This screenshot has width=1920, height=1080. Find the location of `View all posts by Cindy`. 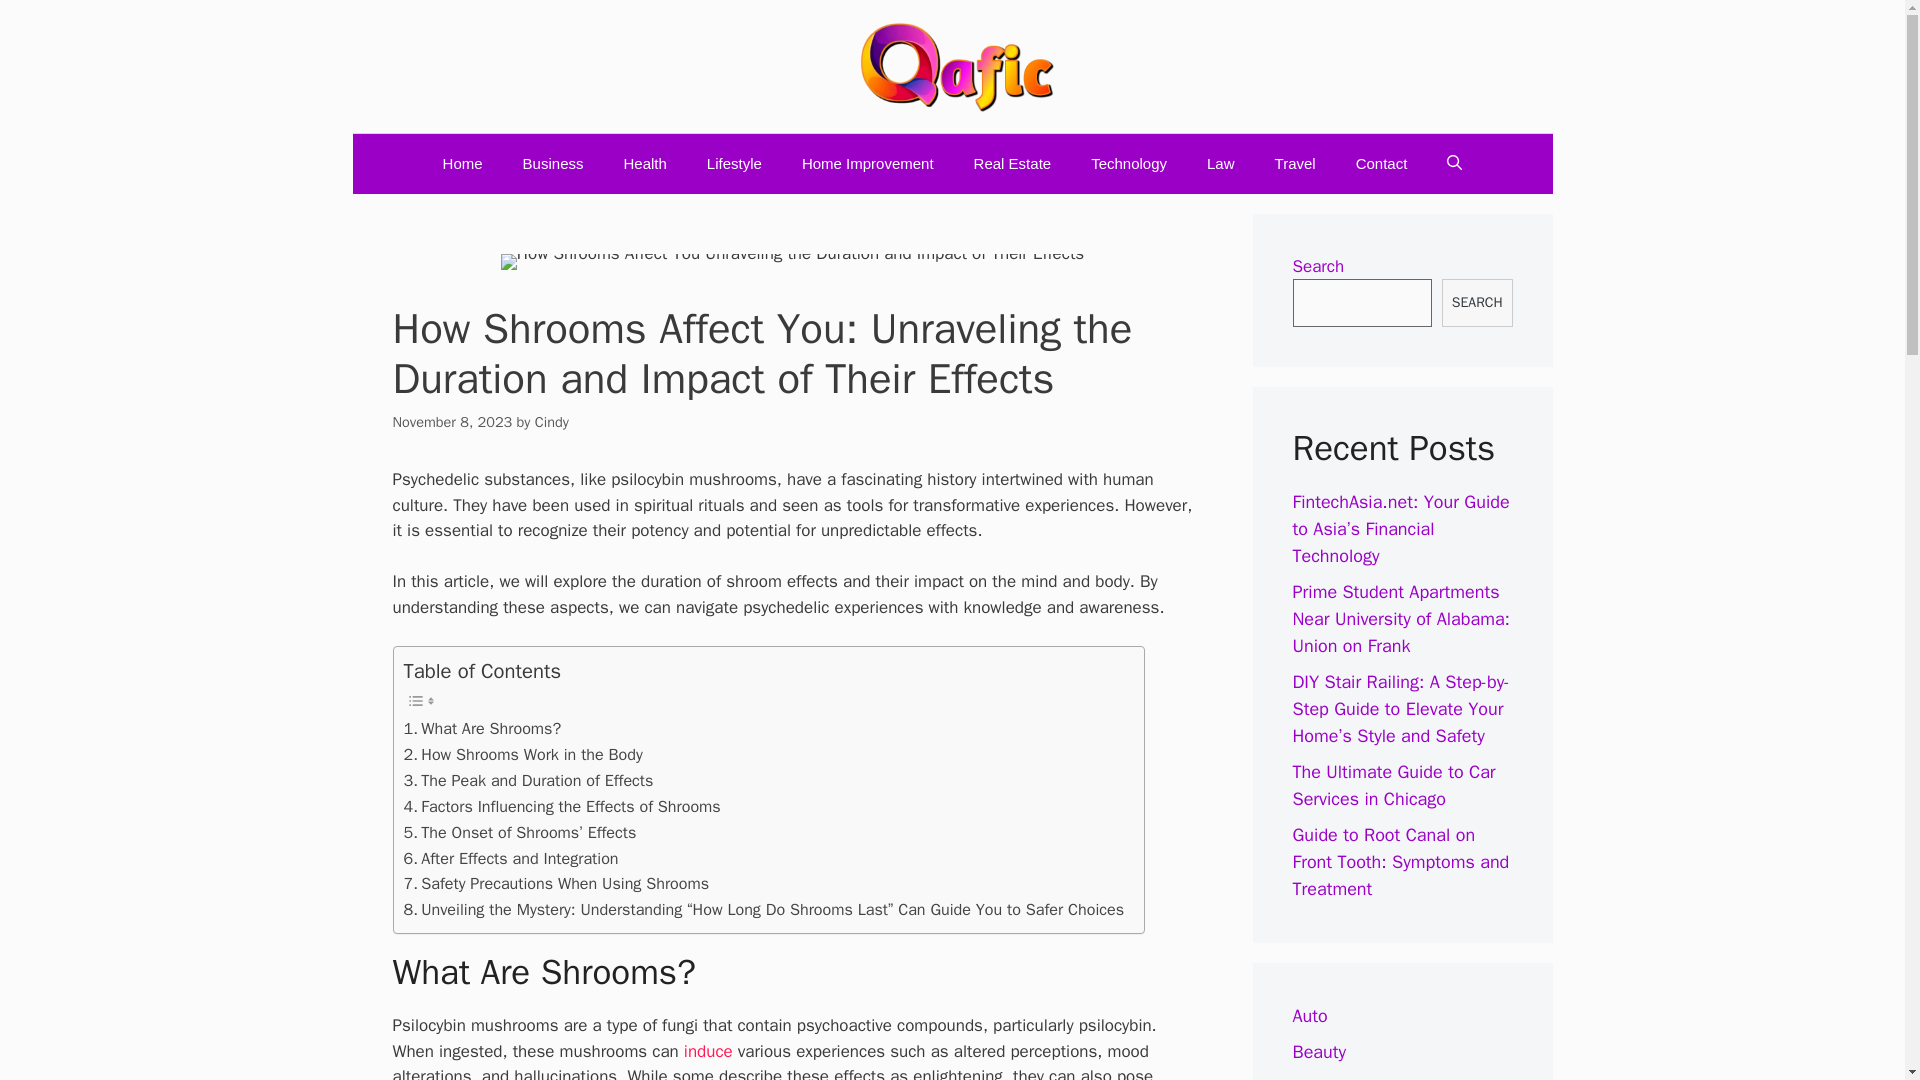

View all posts by Cindy is located at coordinates (552, 421).